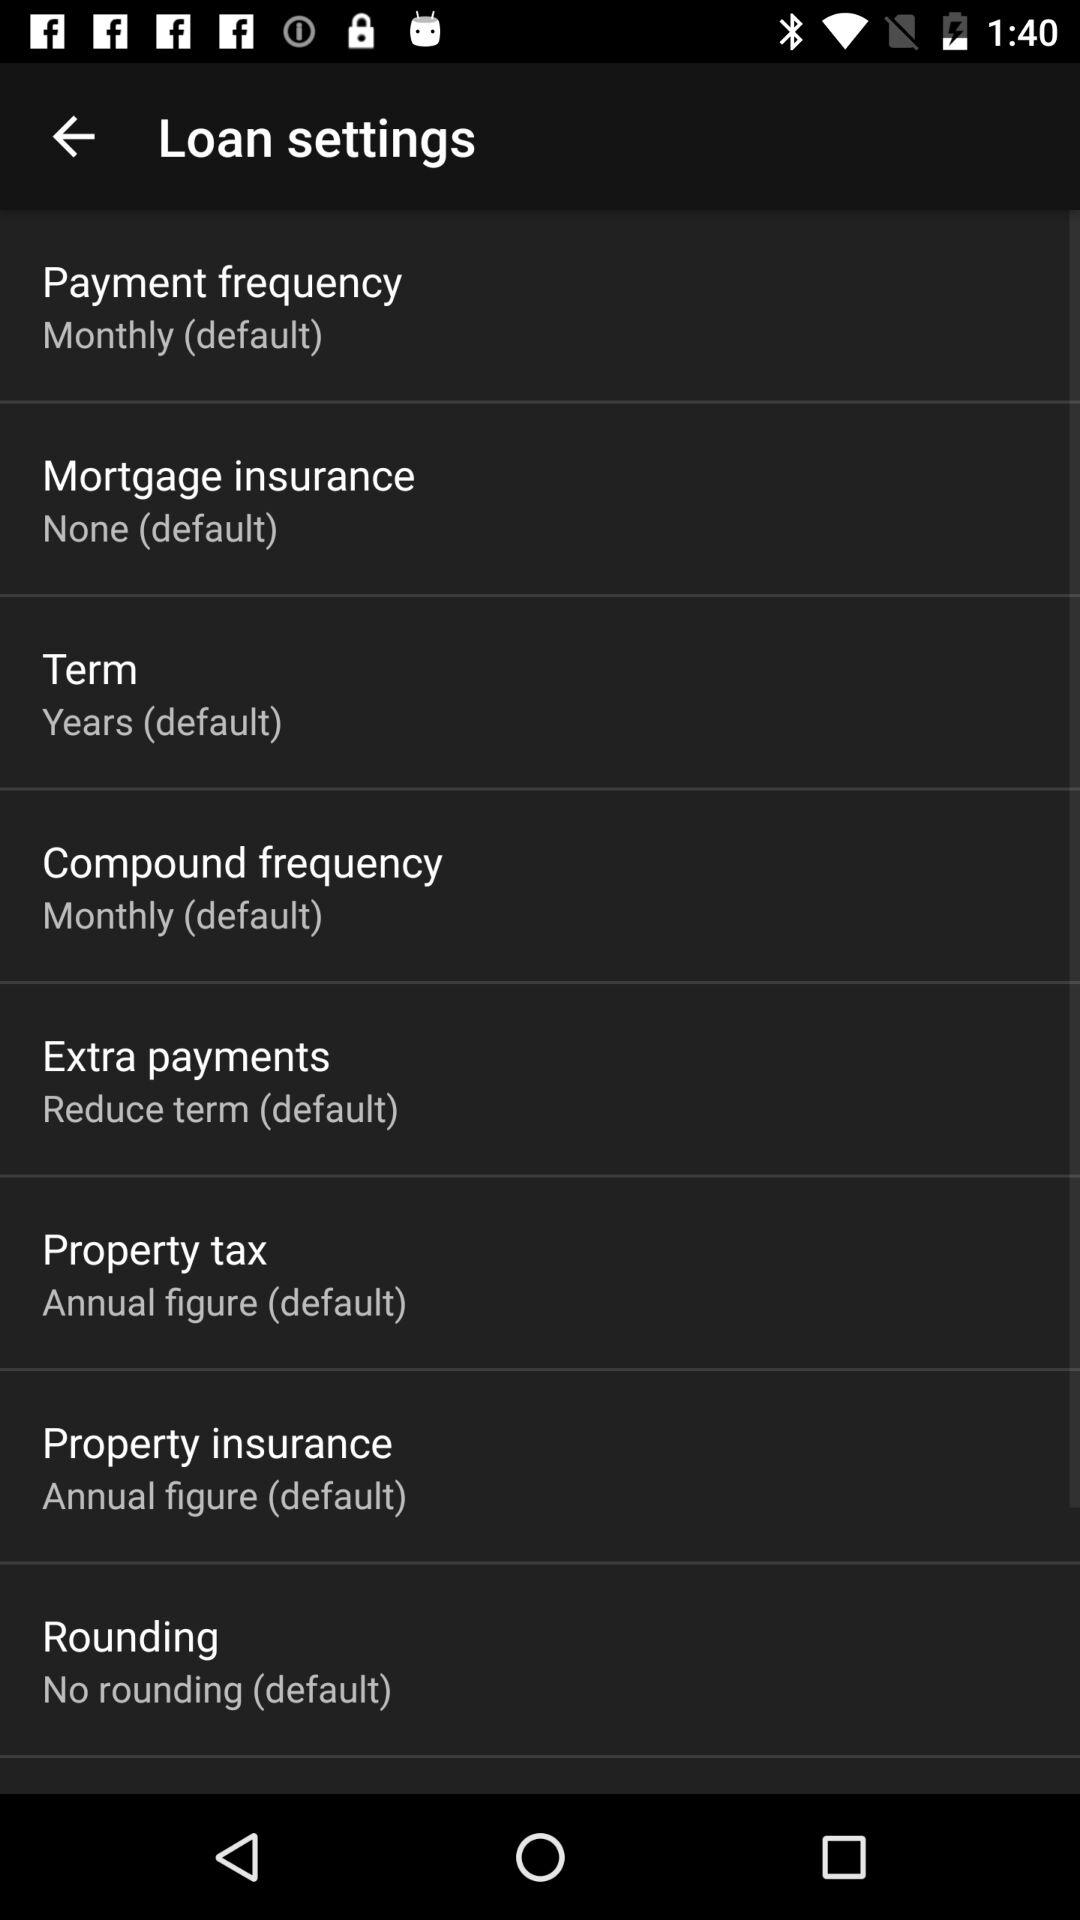  What do you see at coordinates (218, 1441) in the screenshot?
I see `flip to property insurance app` at bounding box center [218, 1441].